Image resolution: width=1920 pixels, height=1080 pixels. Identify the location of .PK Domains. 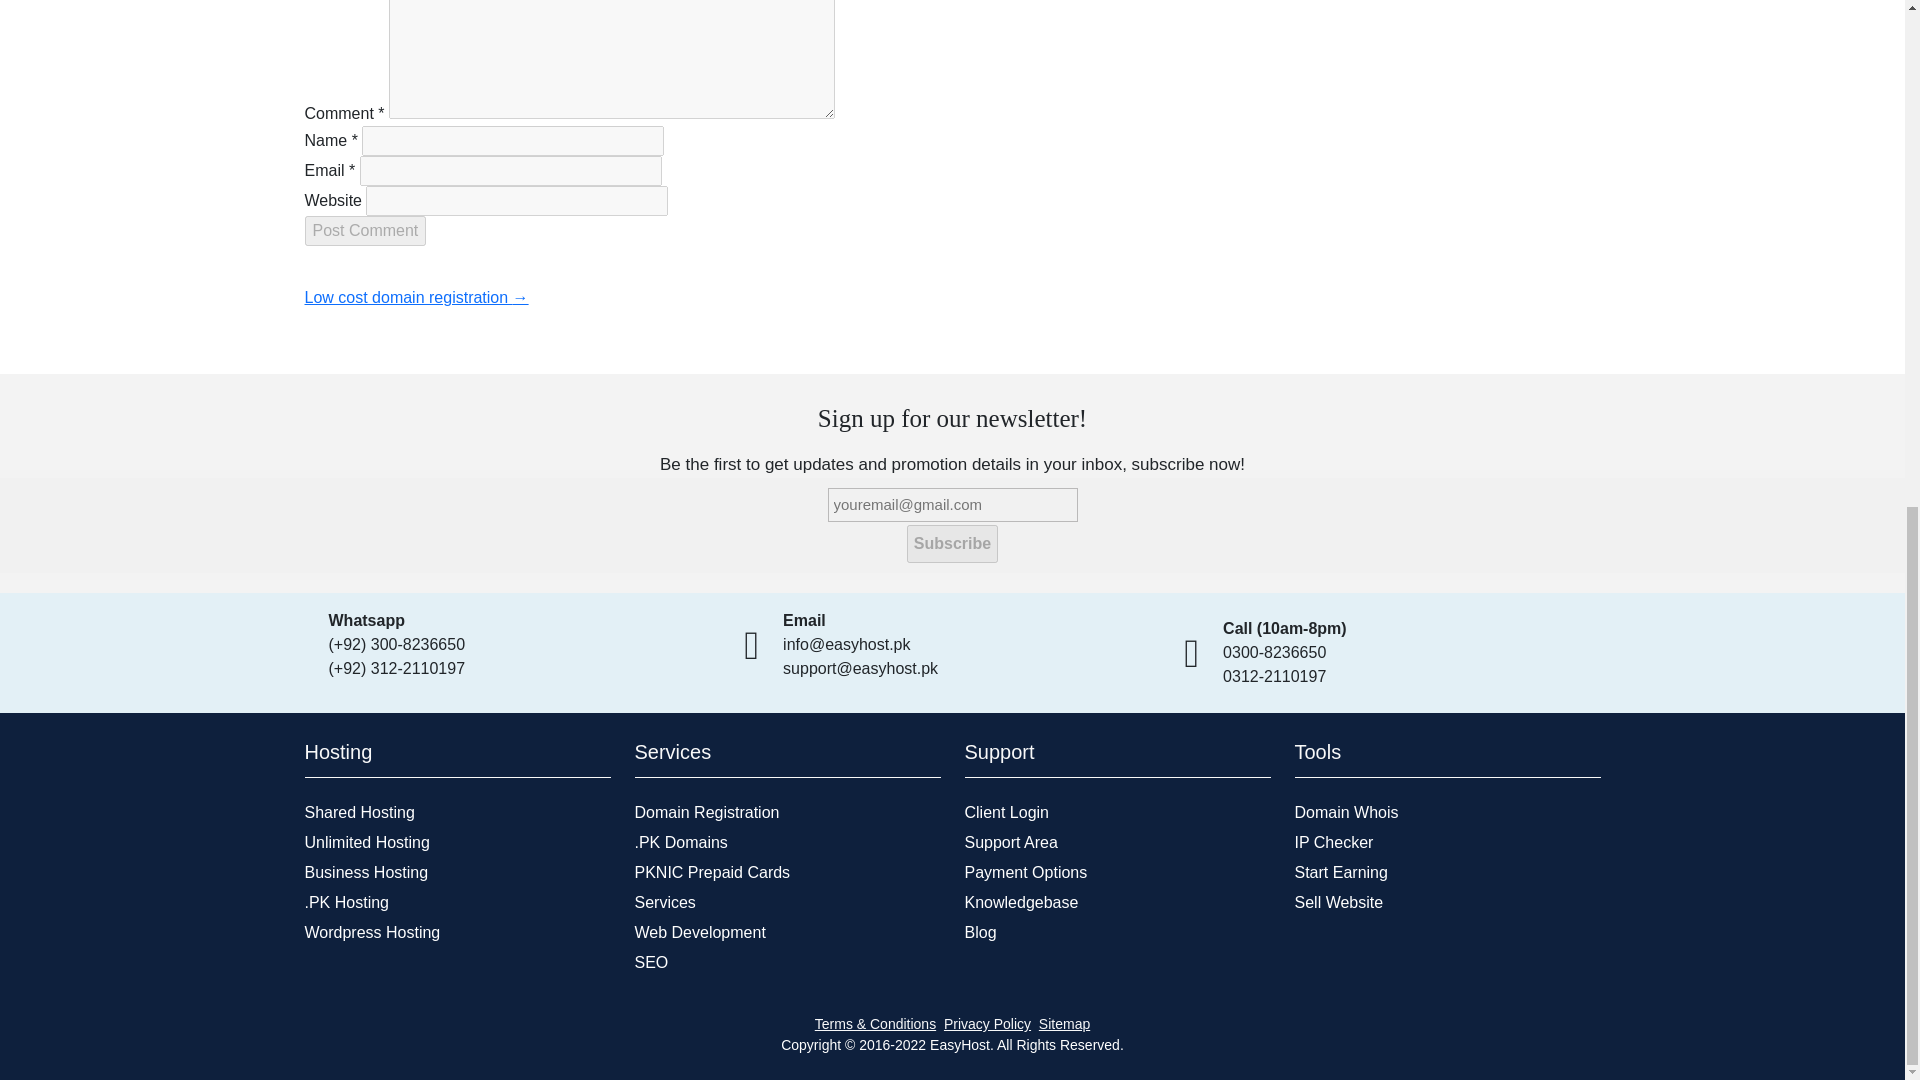
(680, 842).